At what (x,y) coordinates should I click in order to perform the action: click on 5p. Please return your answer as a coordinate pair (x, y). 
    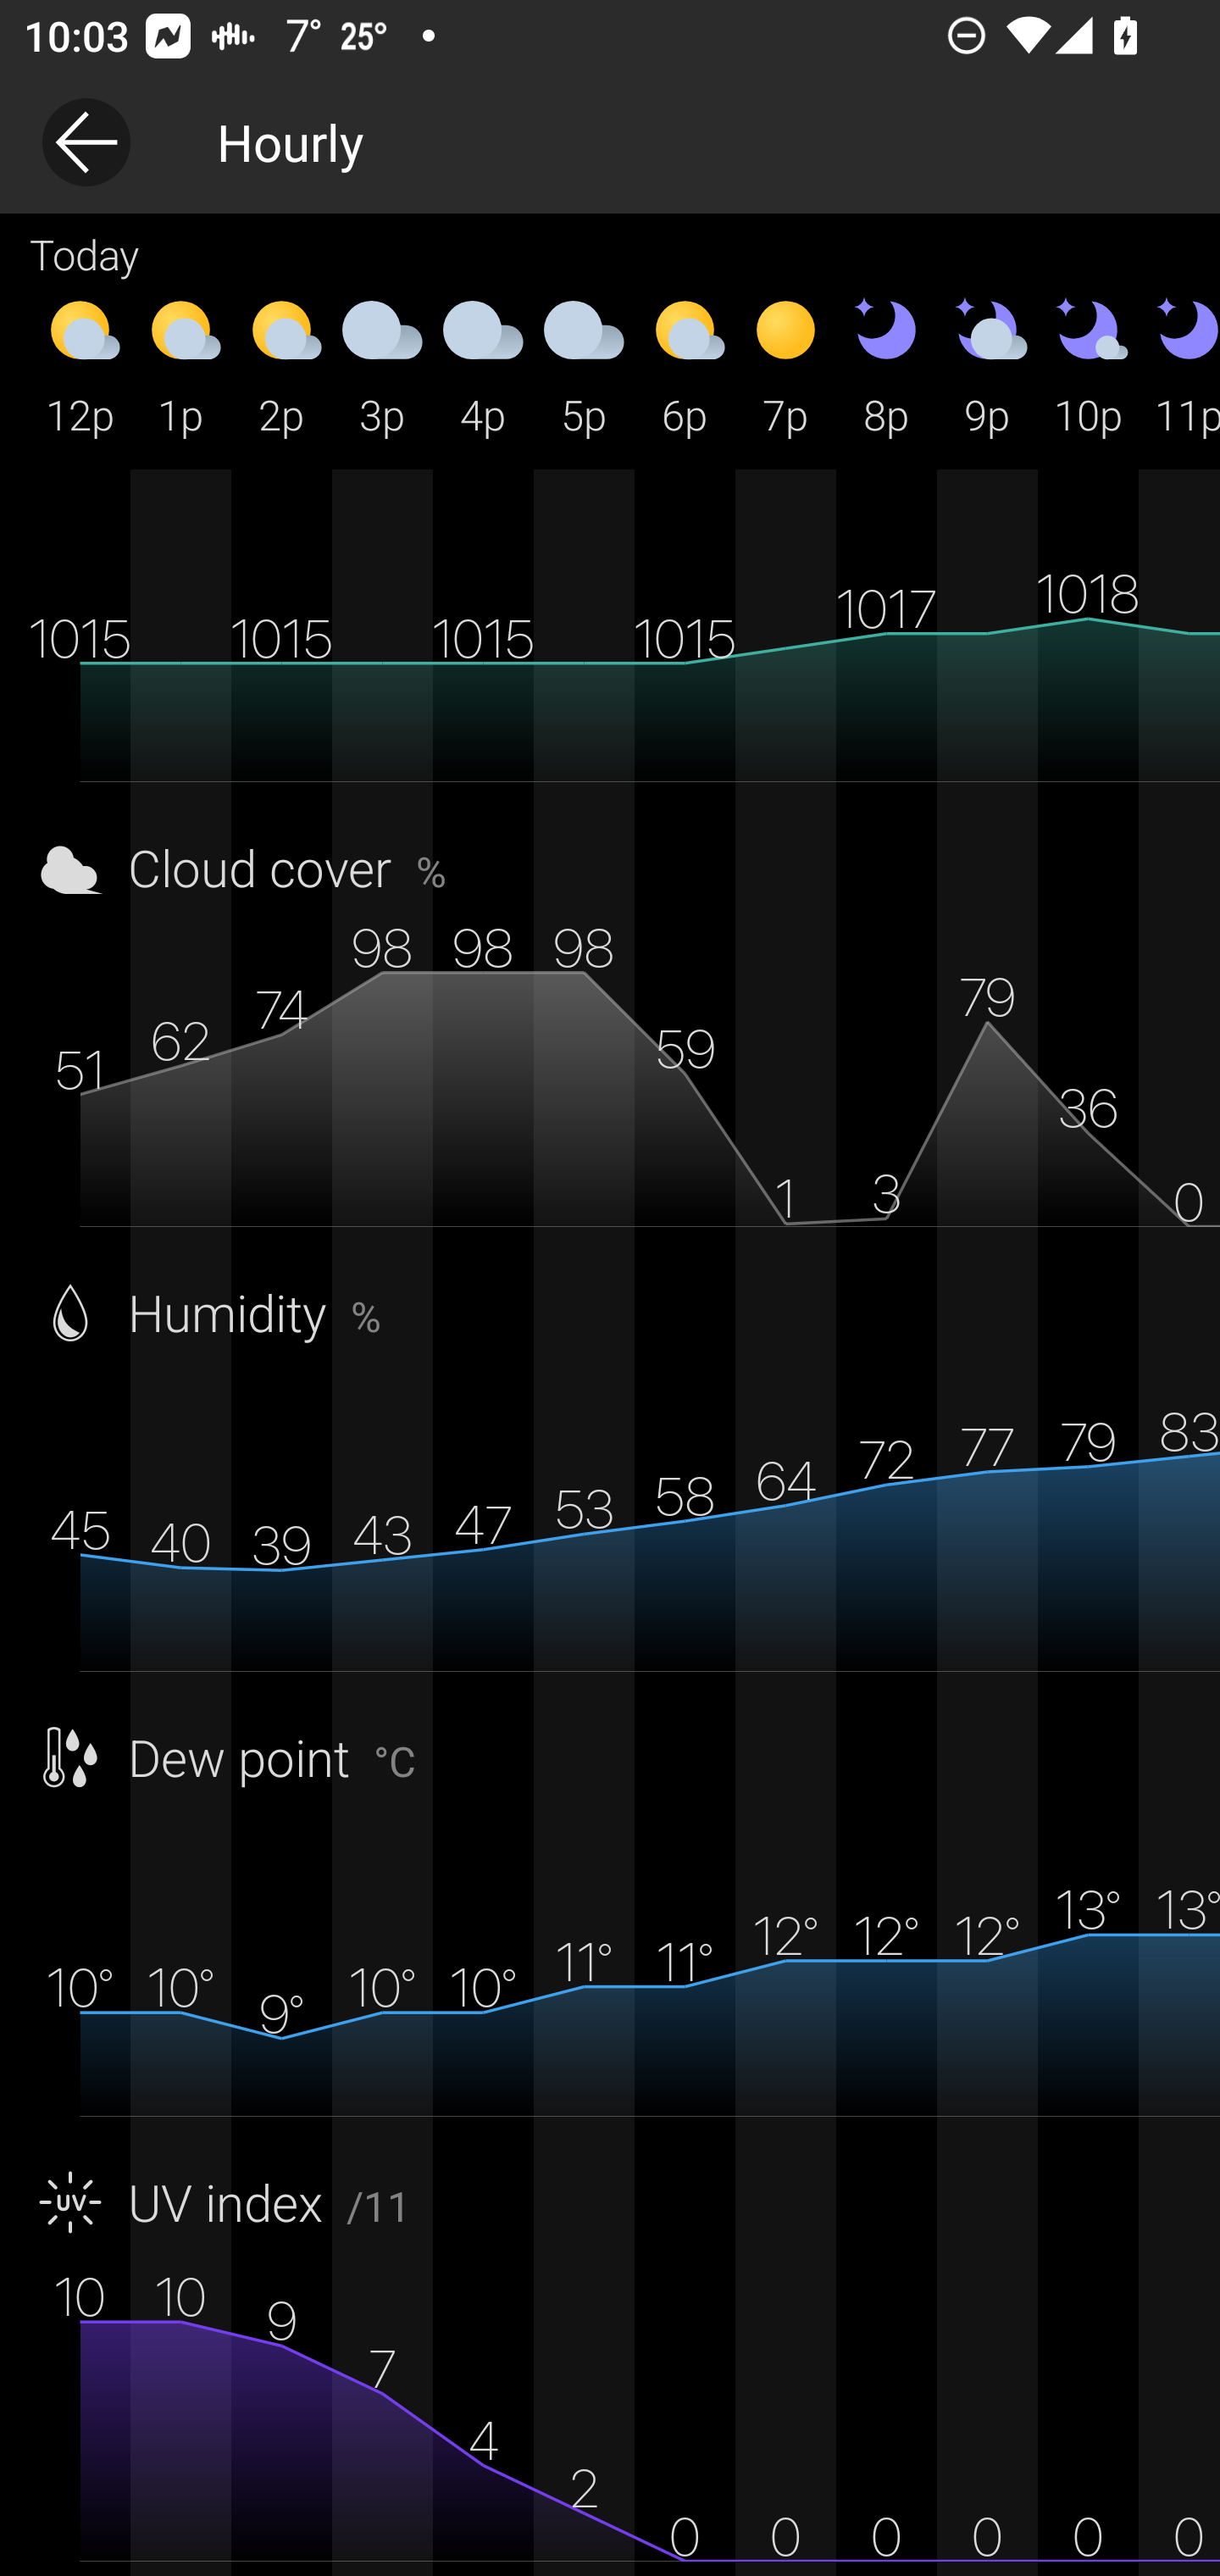
    Looking at the image, I should click on (584, 365).